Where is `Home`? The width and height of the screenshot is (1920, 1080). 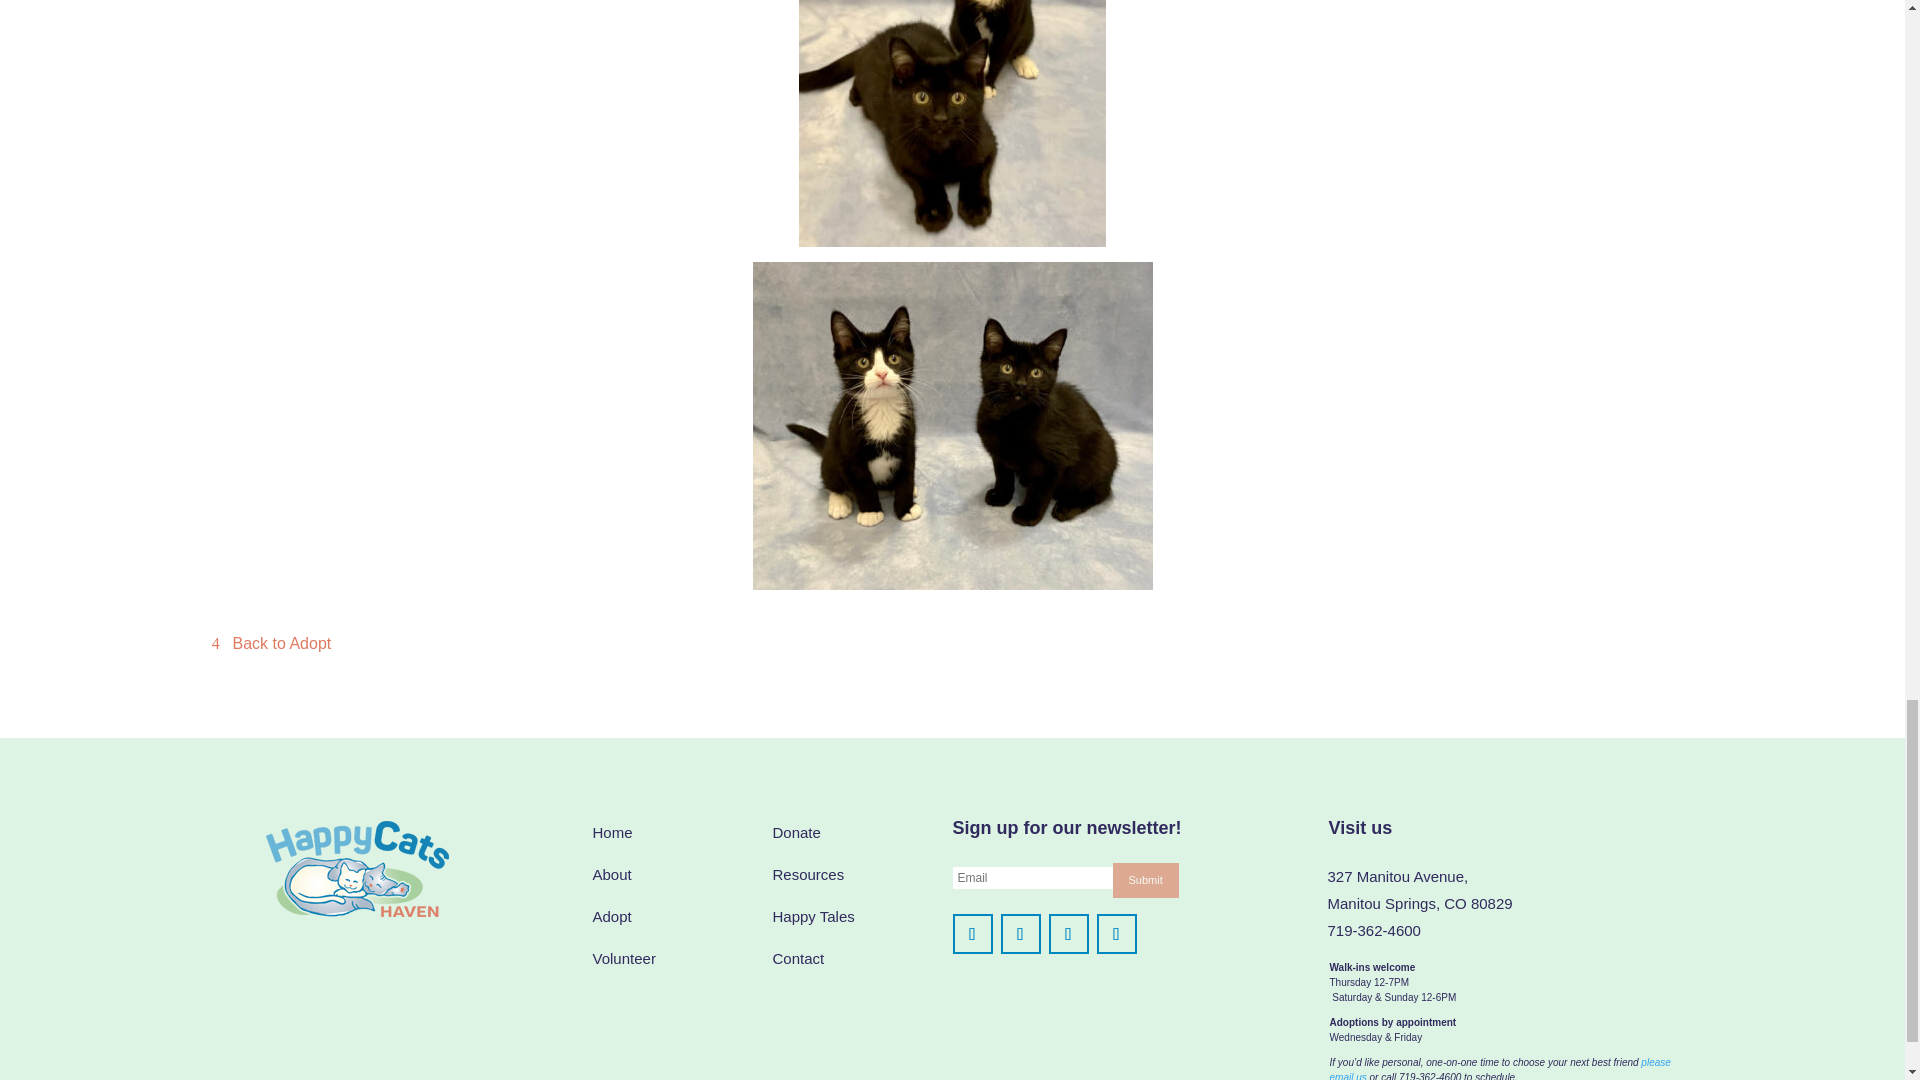 Home is located at coordinates (611, 832).